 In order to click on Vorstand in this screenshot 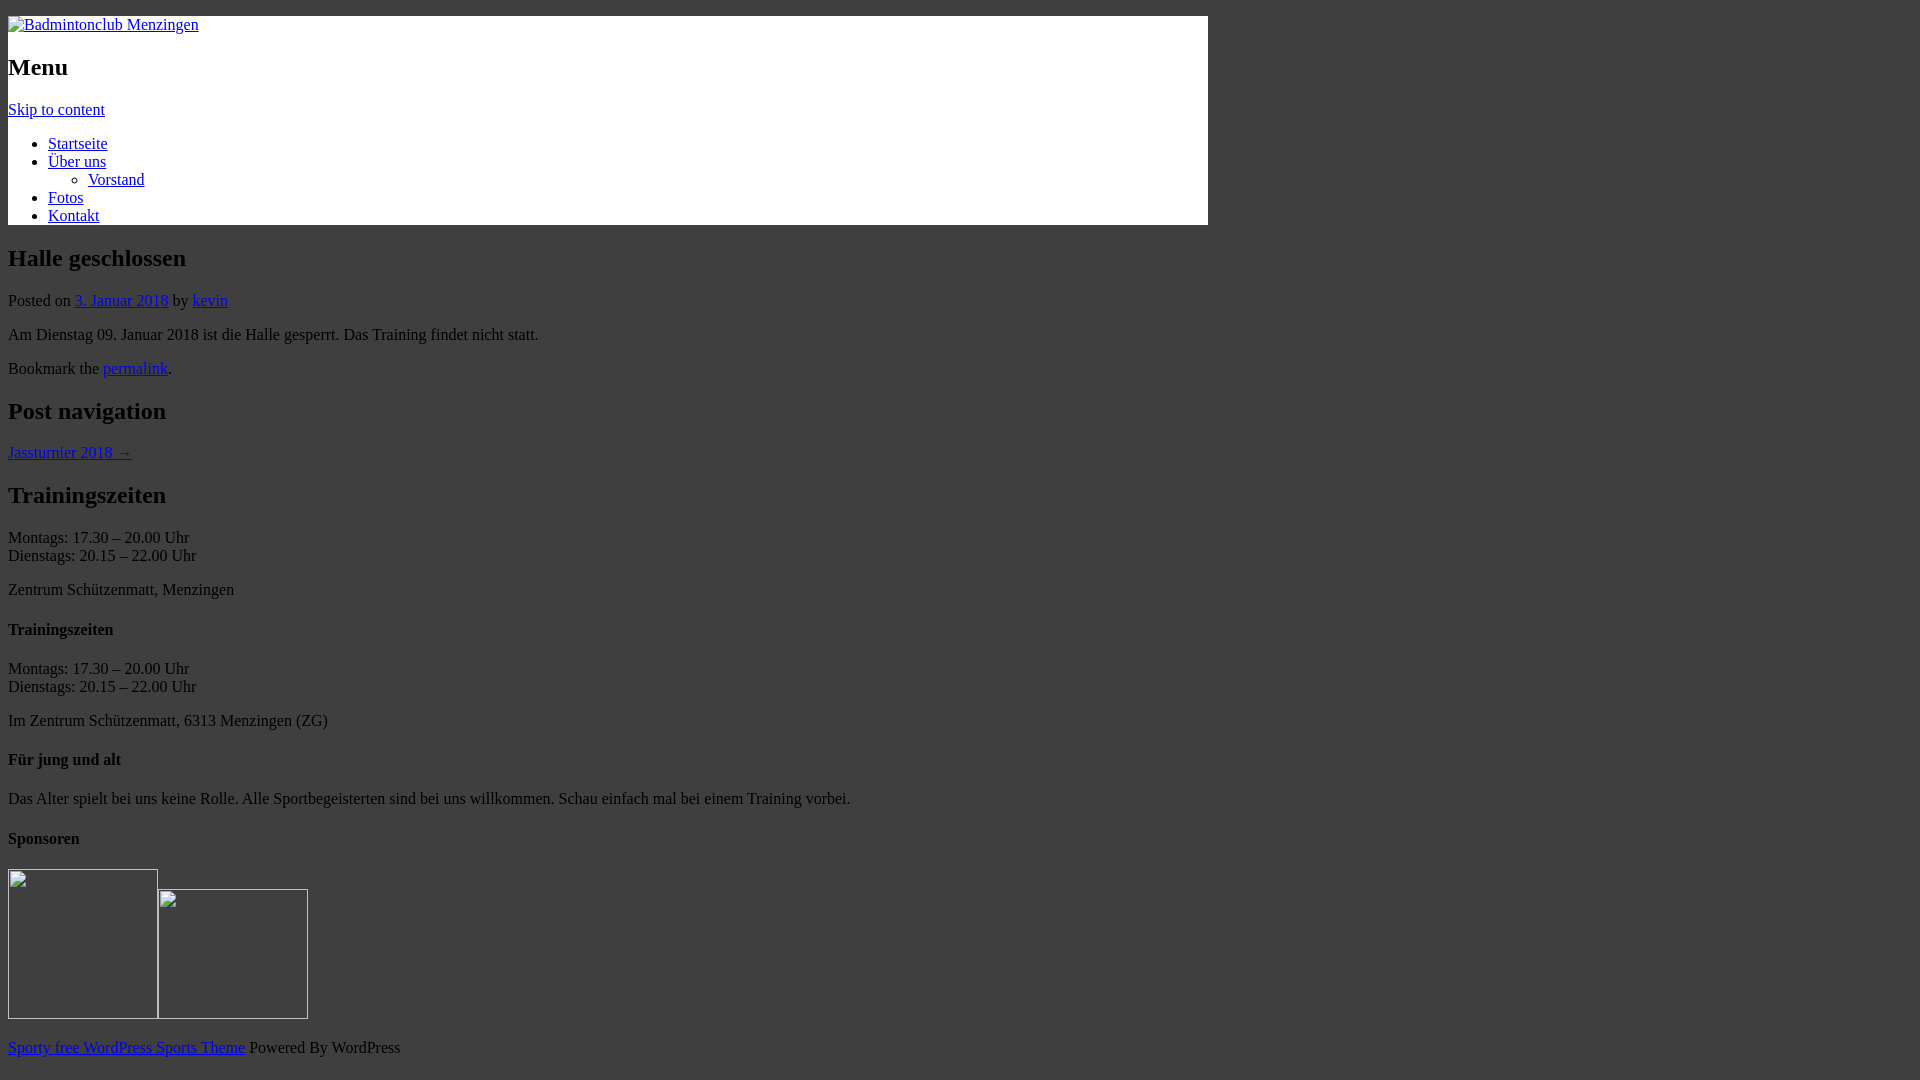, I will do `click(116, 180)`.